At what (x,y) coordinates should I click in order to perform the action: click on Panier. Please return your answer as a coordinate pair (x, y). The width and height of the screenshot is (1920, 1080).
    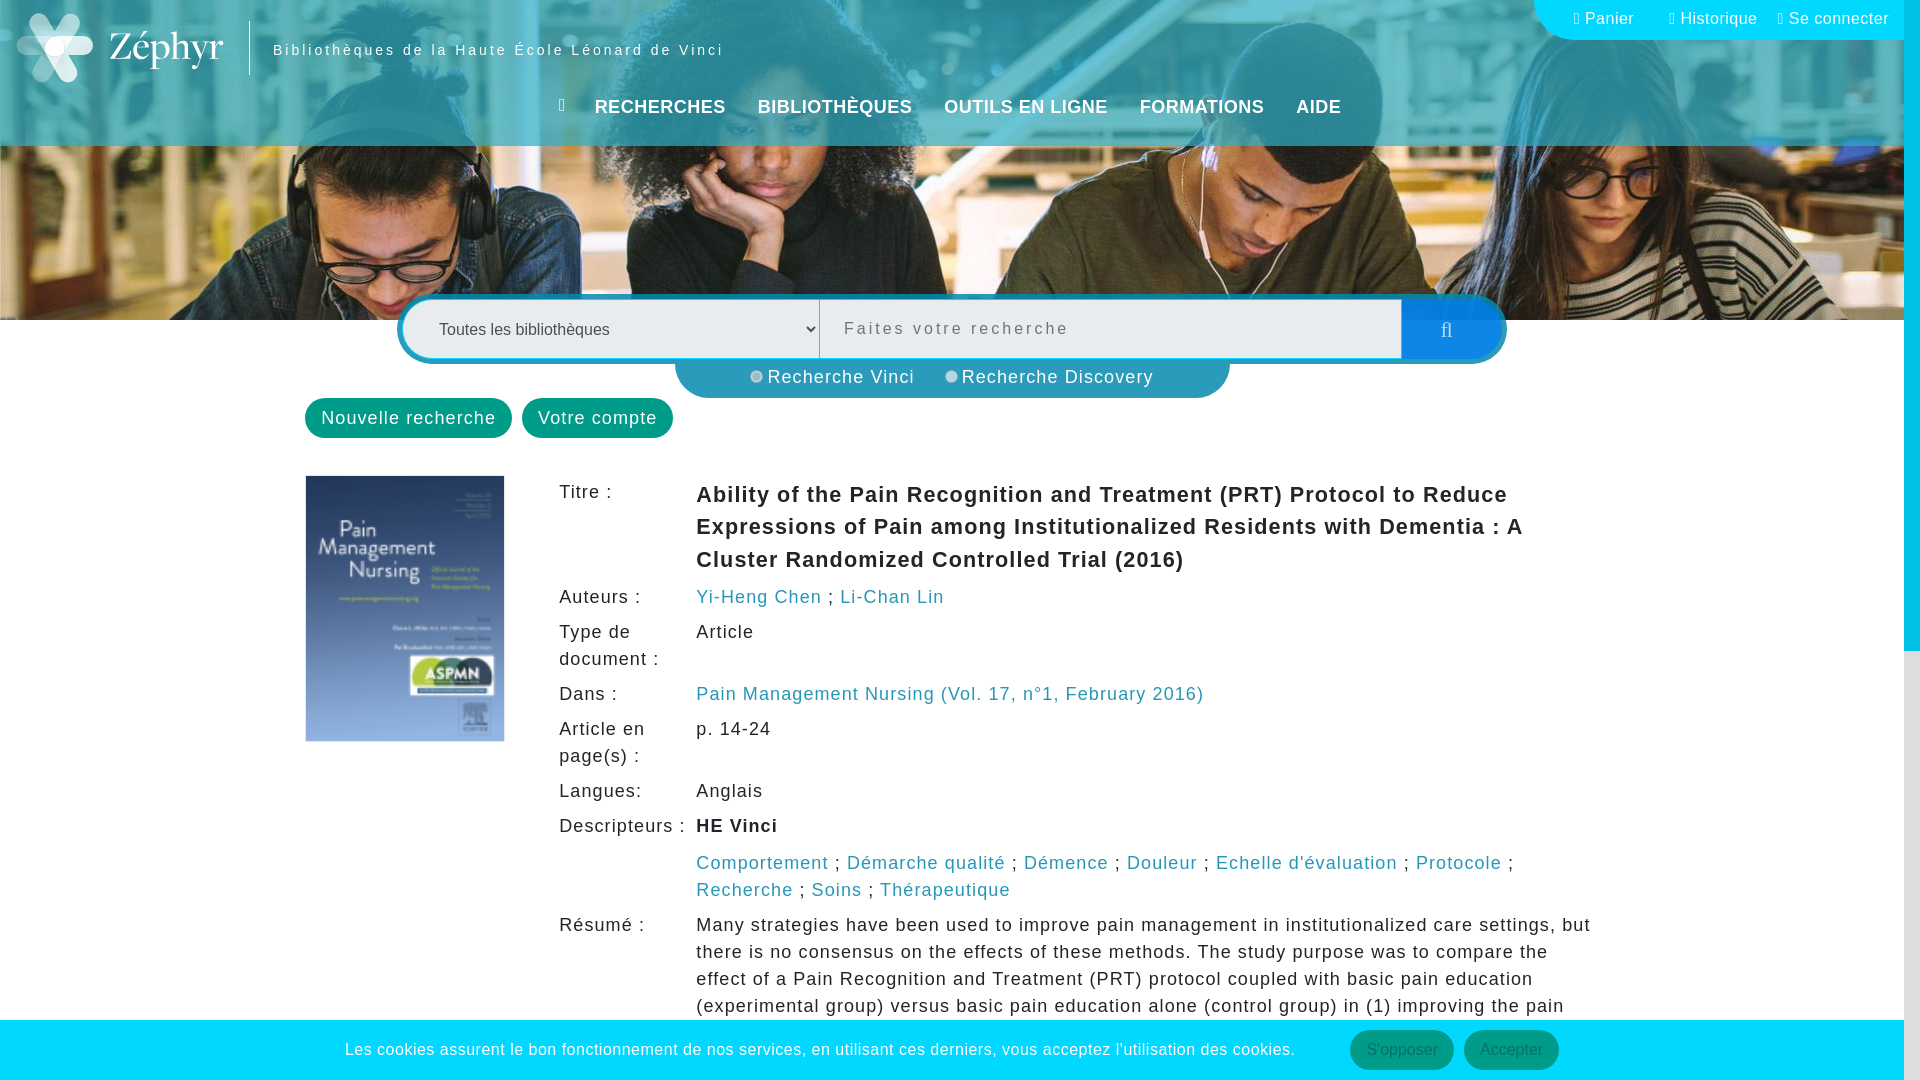
    Looking at the image, I should click on (1612, 18).